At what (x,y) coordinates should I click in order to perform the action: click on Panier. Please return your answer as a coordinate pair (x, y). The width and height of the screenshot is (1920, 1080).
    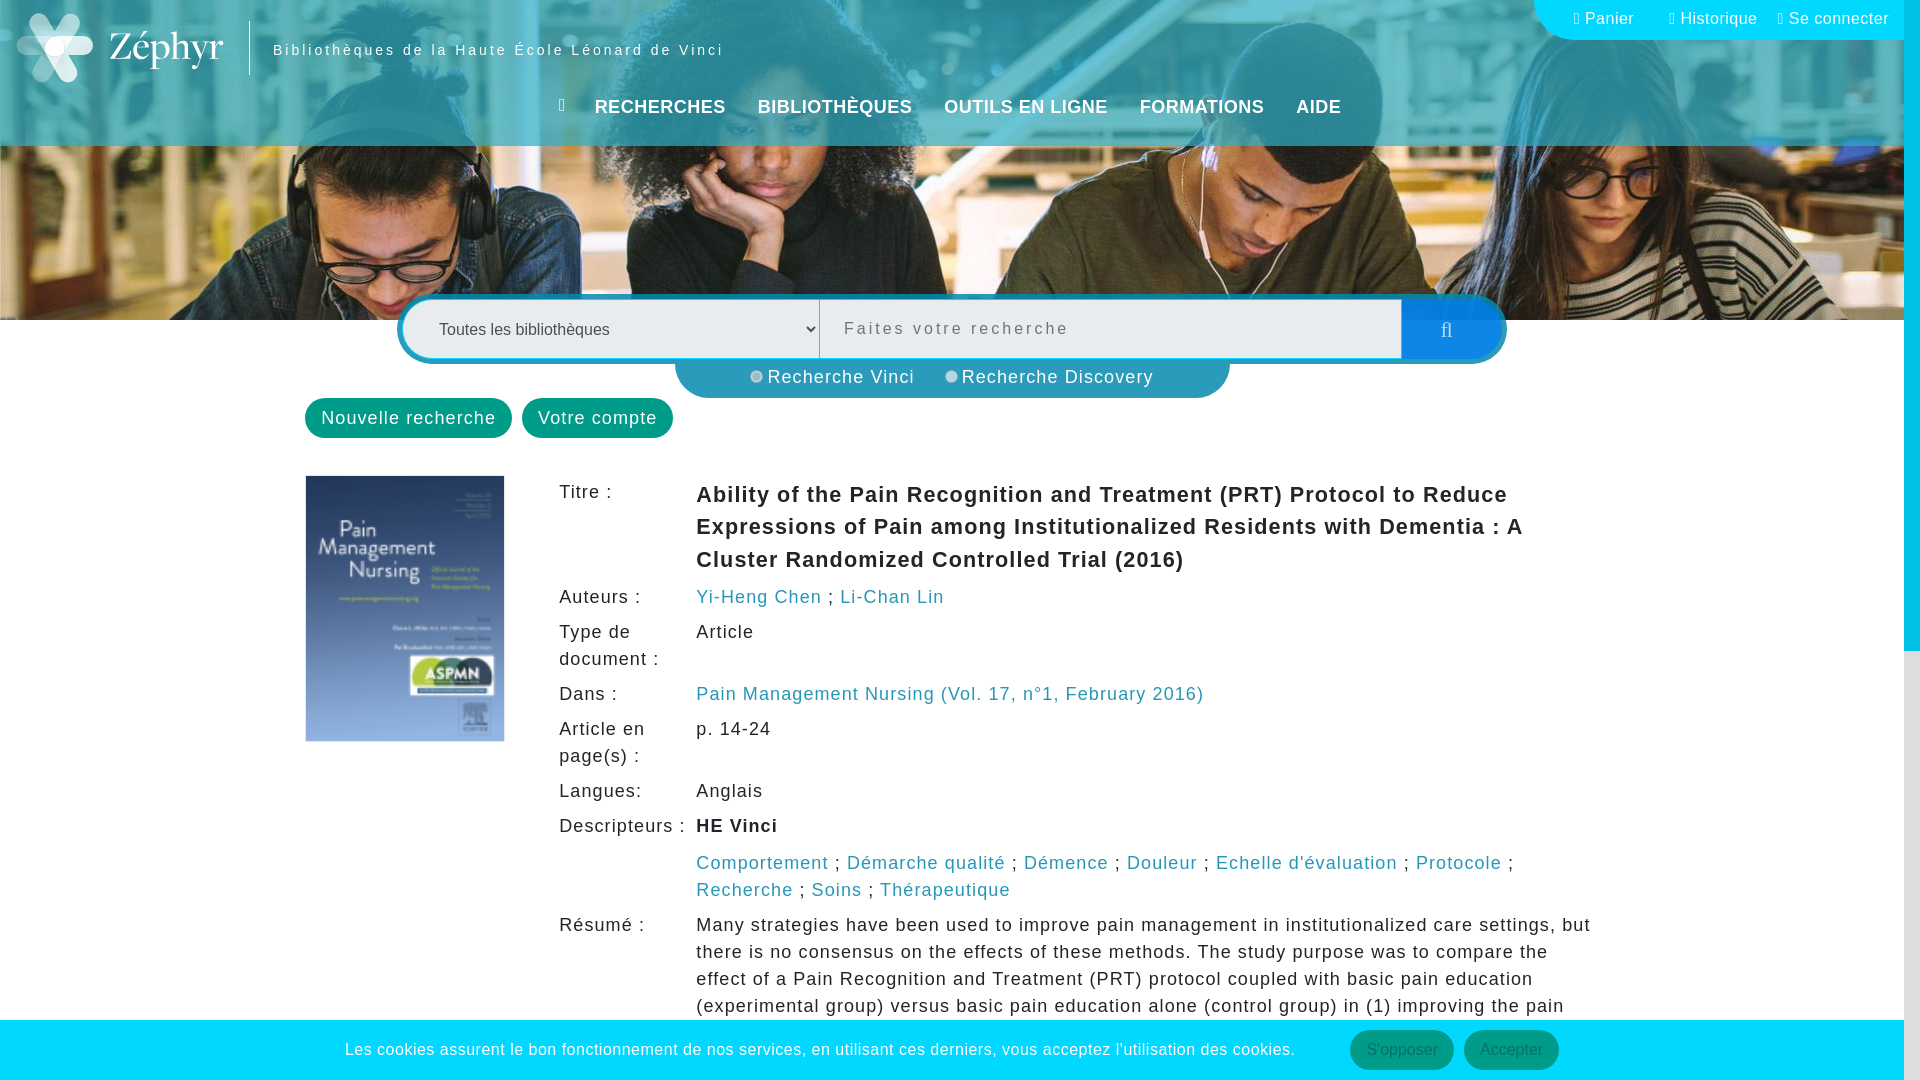
    Looking at the image, I should click on (1612, 18).